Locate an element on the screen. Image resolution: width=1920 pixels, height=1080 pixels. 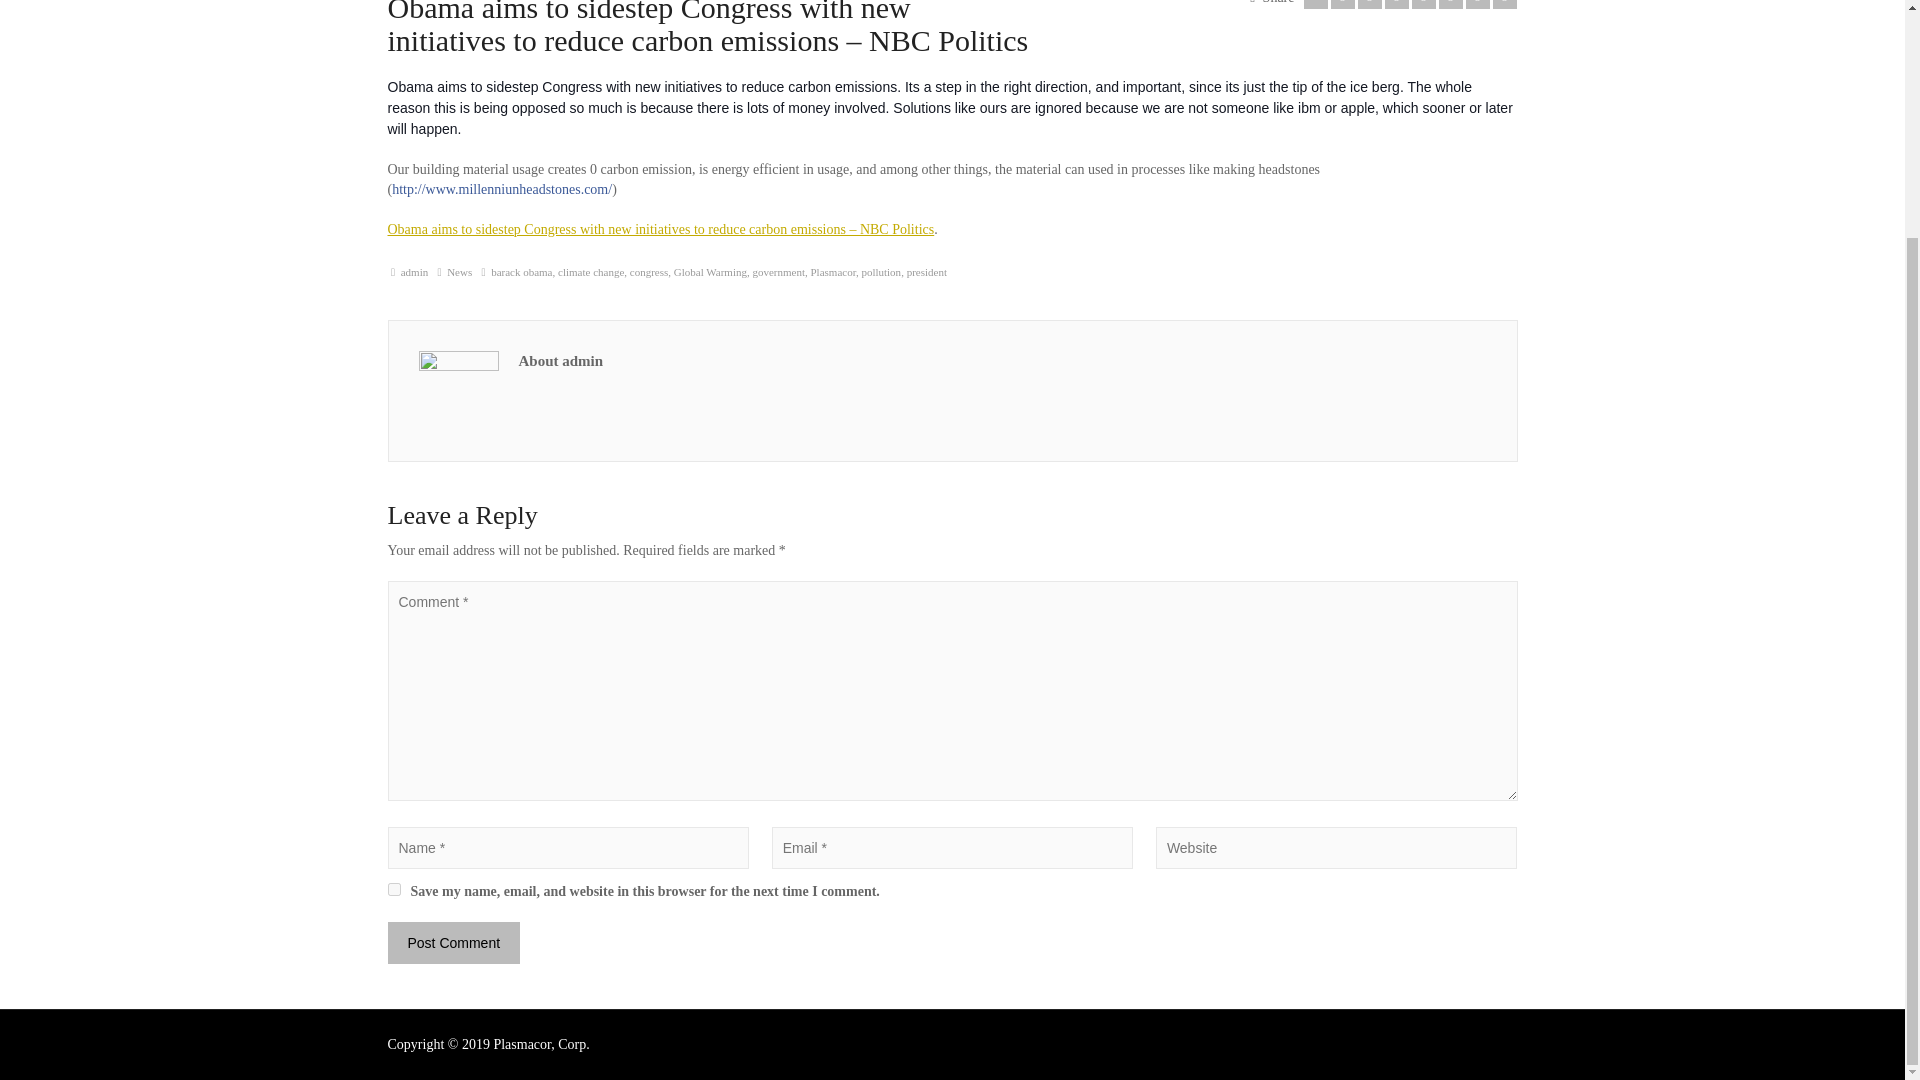
Global Warming is located at coordinates (710, 271).